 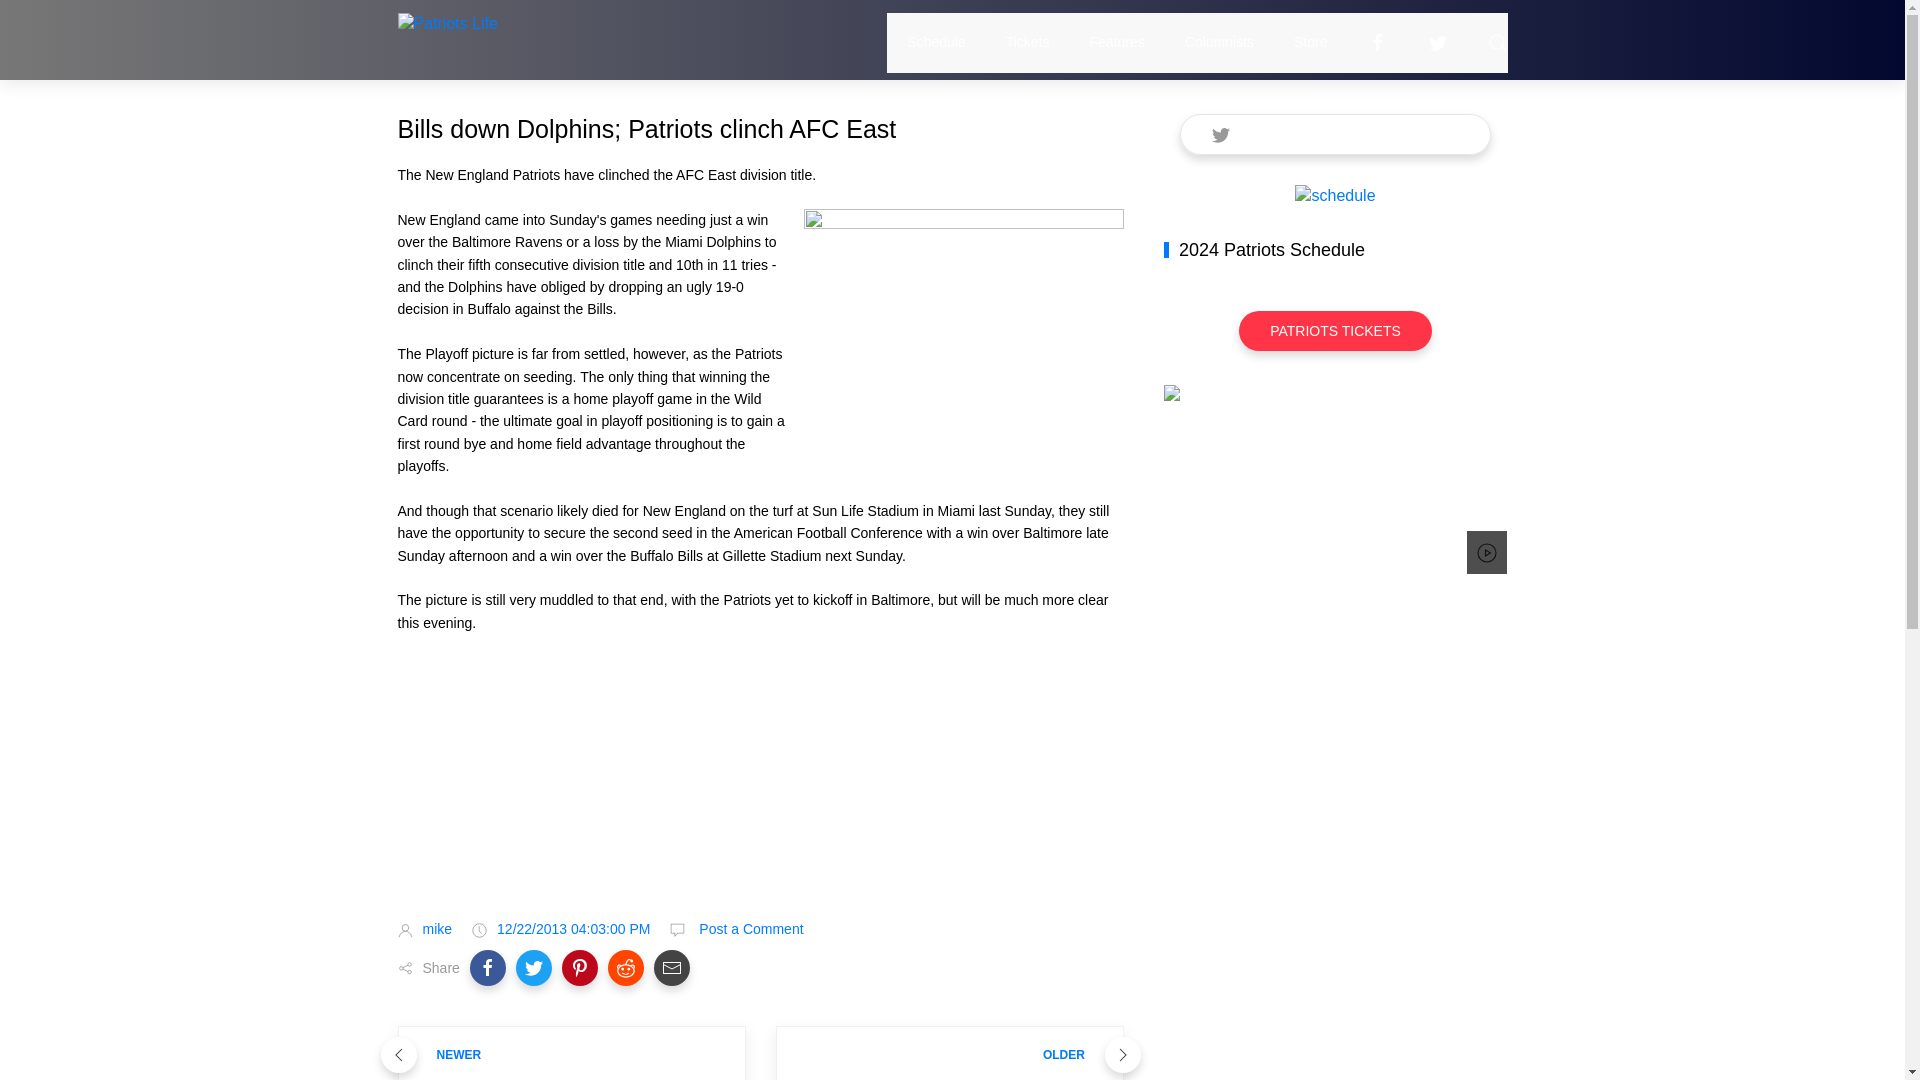 I want to click on NEWER, so click(x=572, y=1053).